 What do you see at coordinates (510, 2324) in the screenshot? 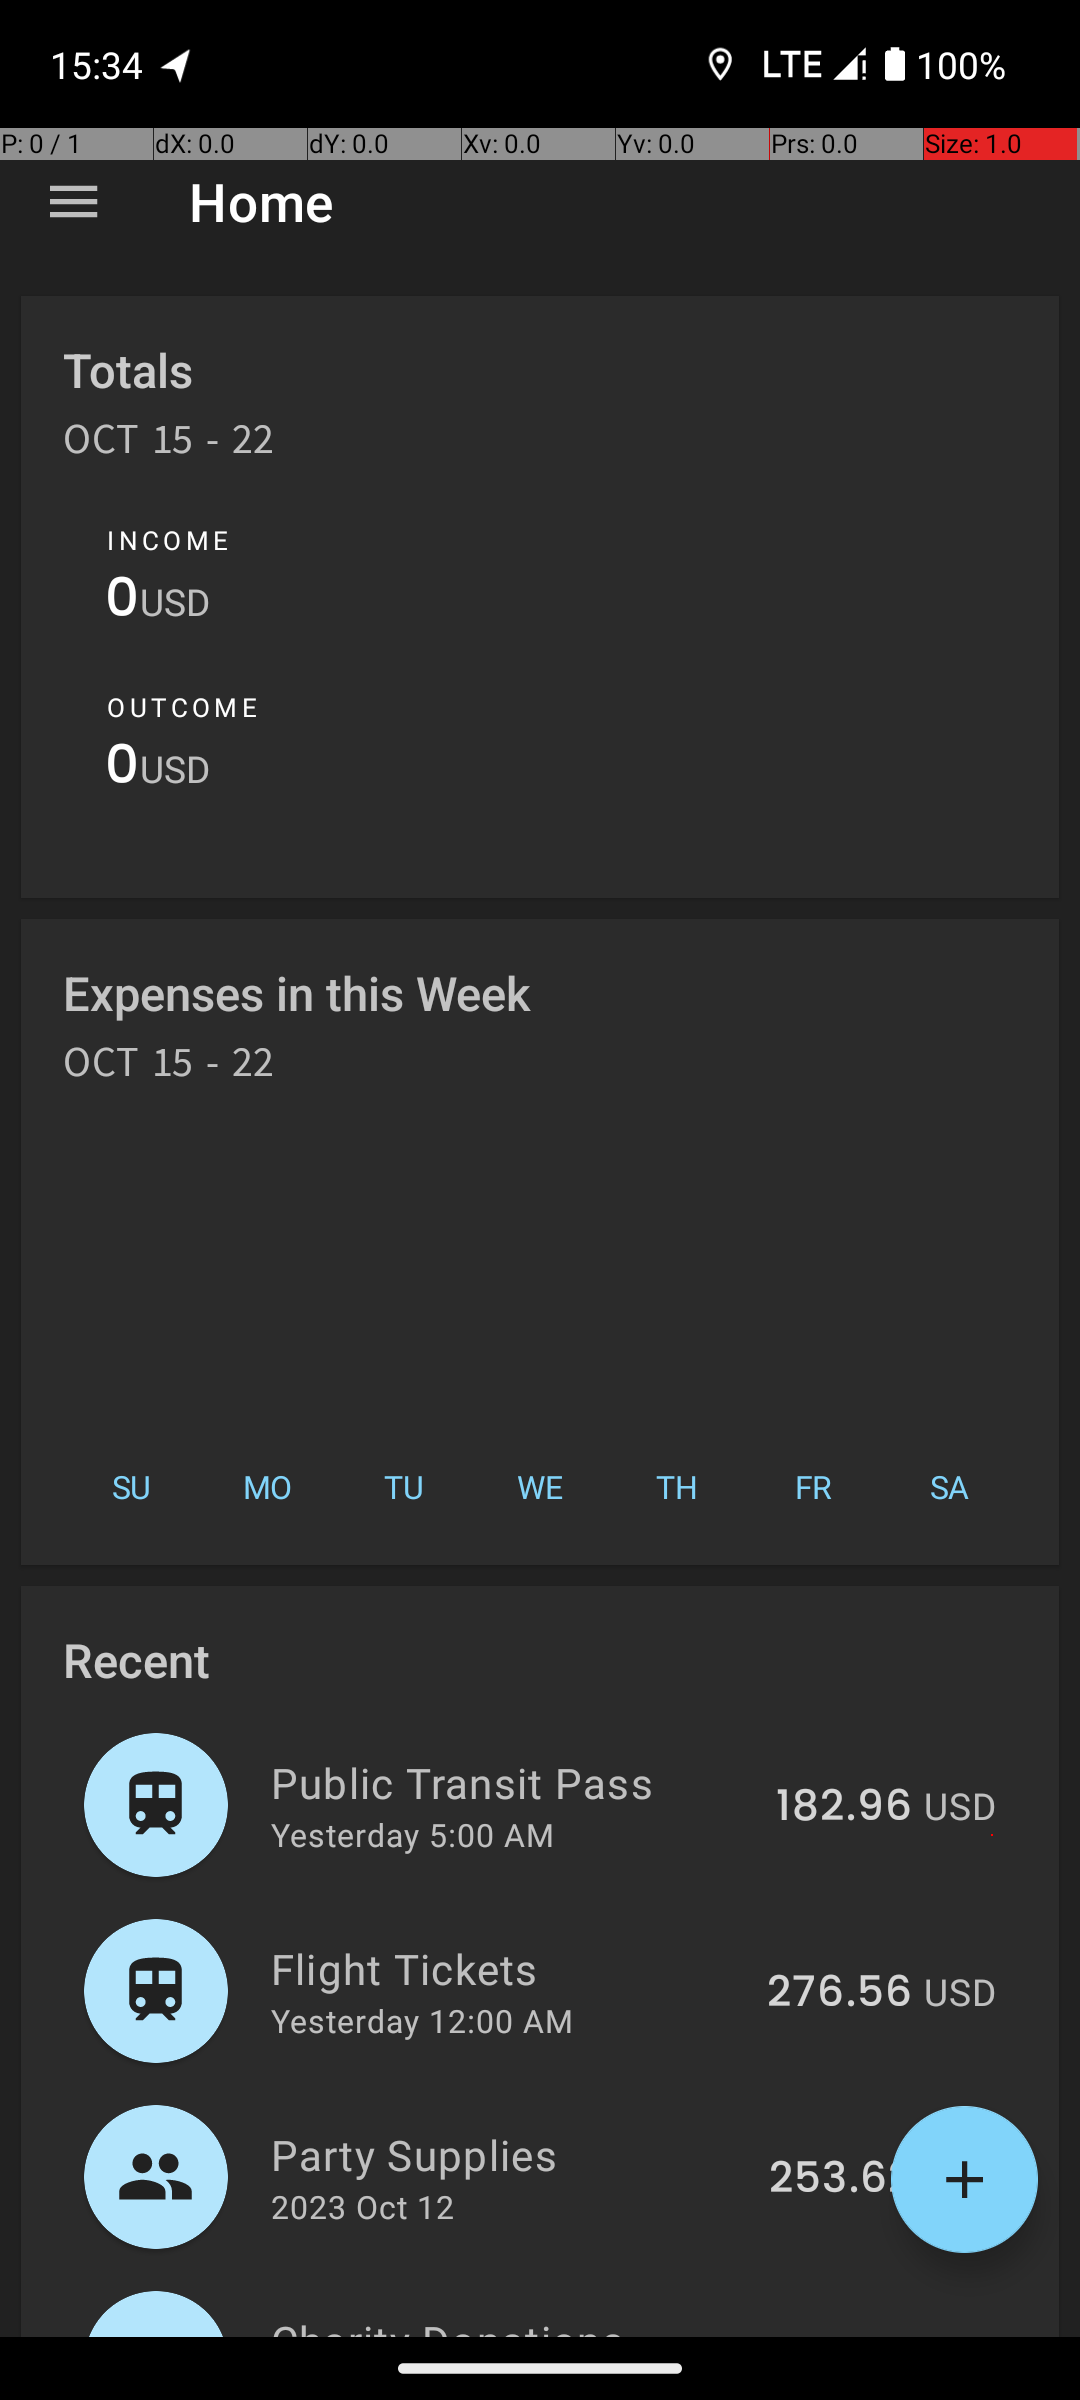
I see `Charity Donations` at bounding box center [510, 2324].